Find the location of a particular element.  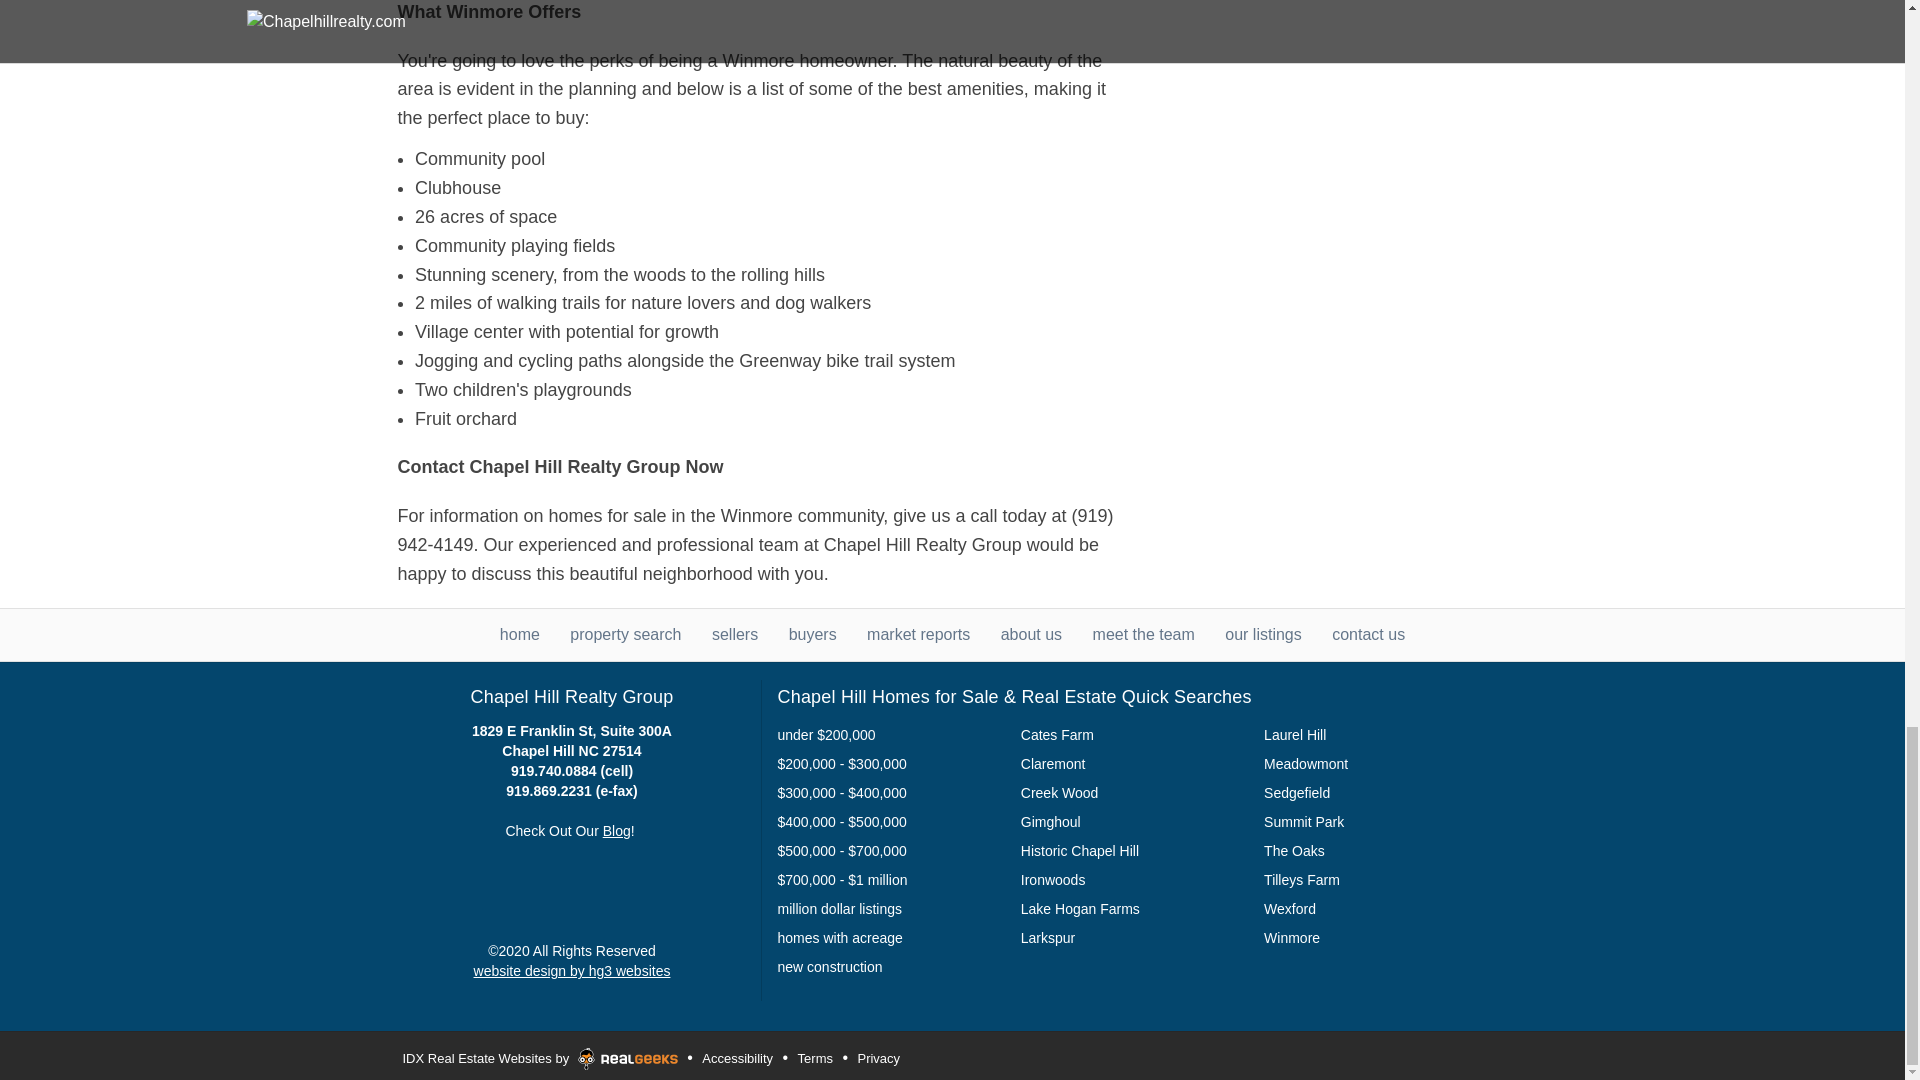

about us is located at coordinates (1030, 634).